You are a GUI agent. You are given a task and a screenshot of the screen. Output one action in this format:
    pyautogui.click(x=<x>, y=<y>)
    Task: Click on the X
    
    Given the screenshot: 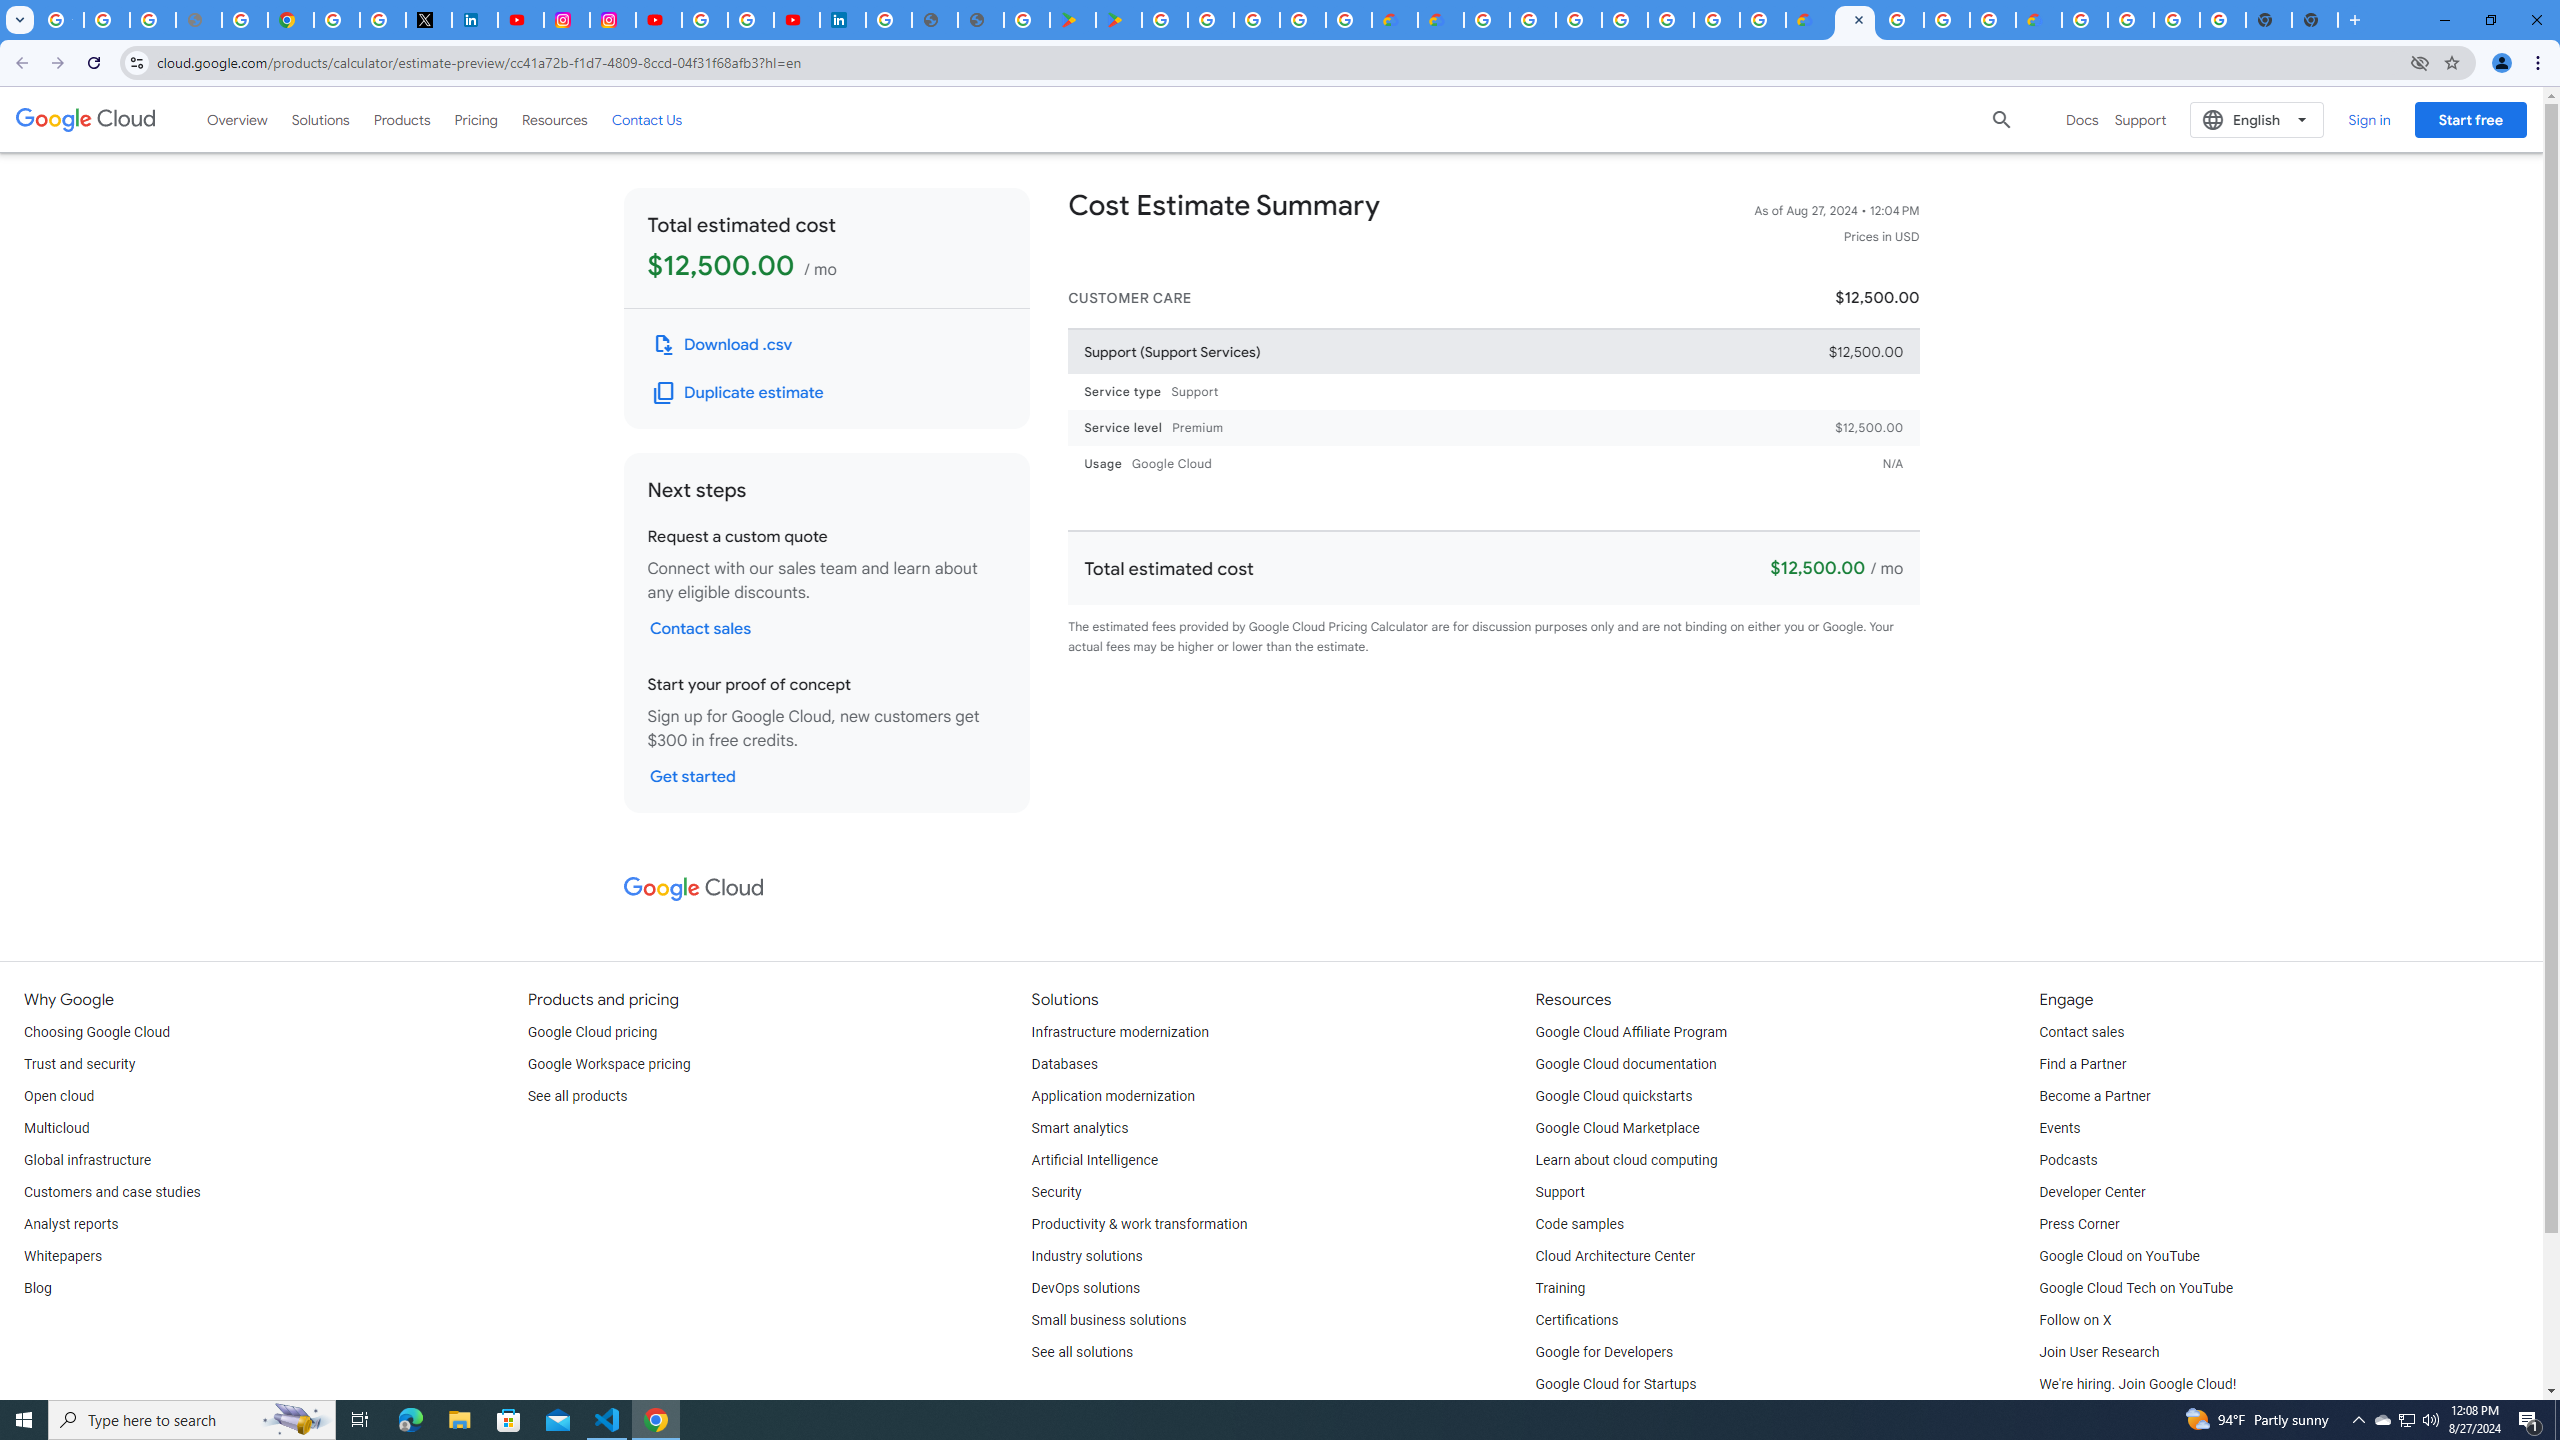 What is the action you would take?
    pyautogui.click(x=428, y=20)
    